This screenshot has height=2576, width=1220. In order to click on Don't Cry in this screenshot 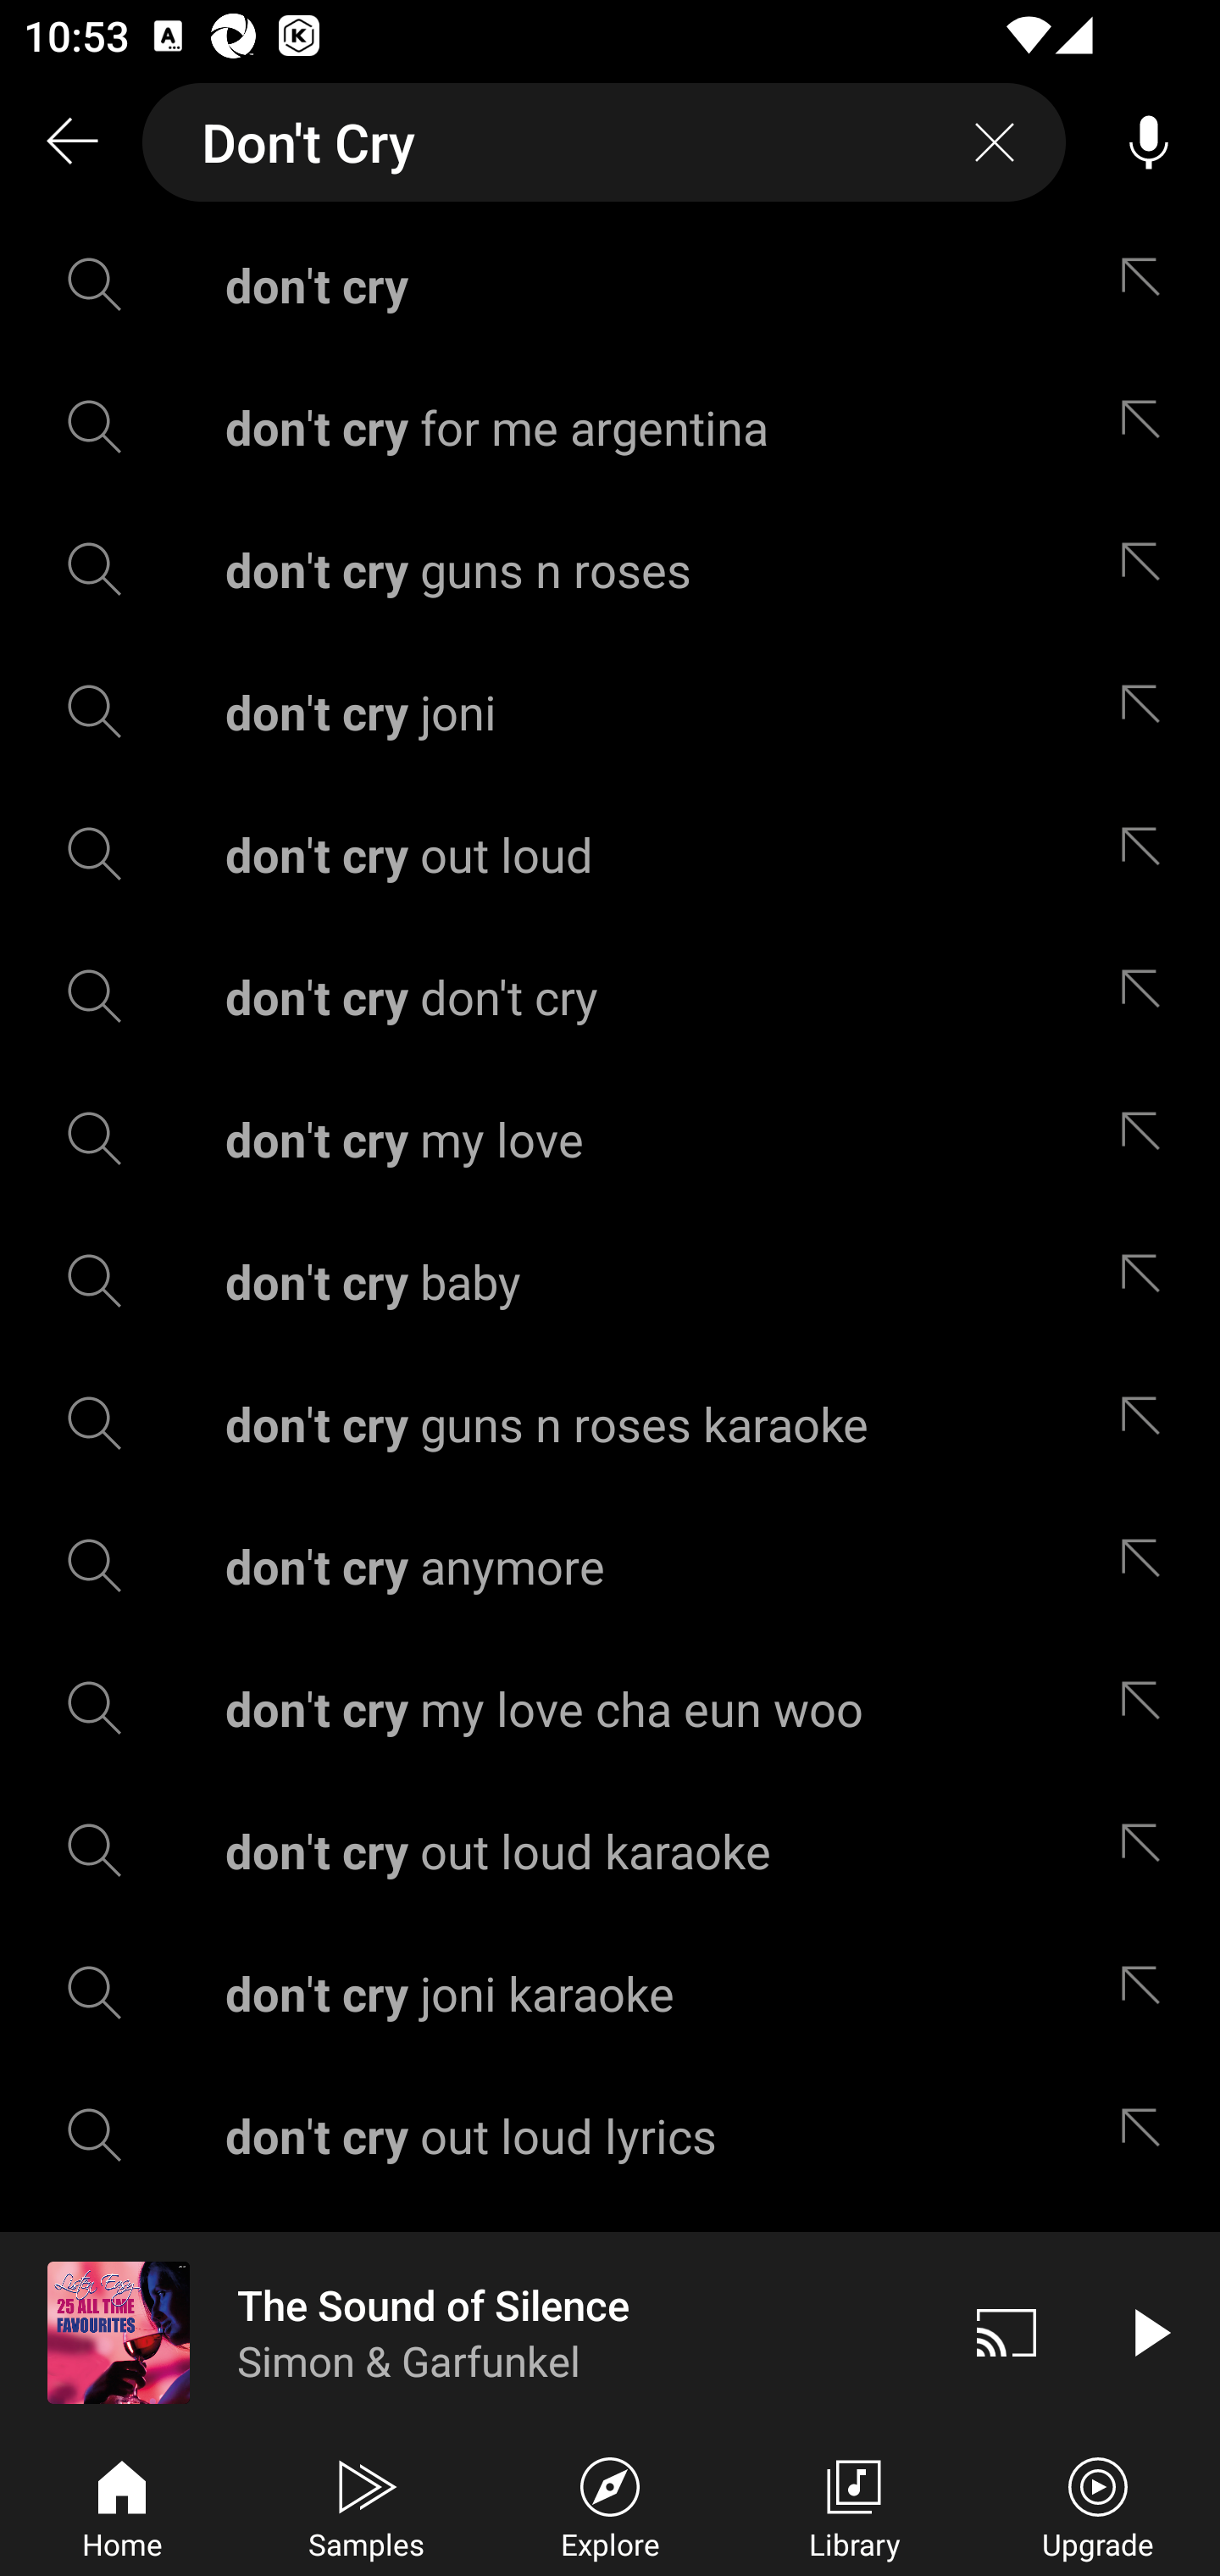, I will do `click(604, 142)`.